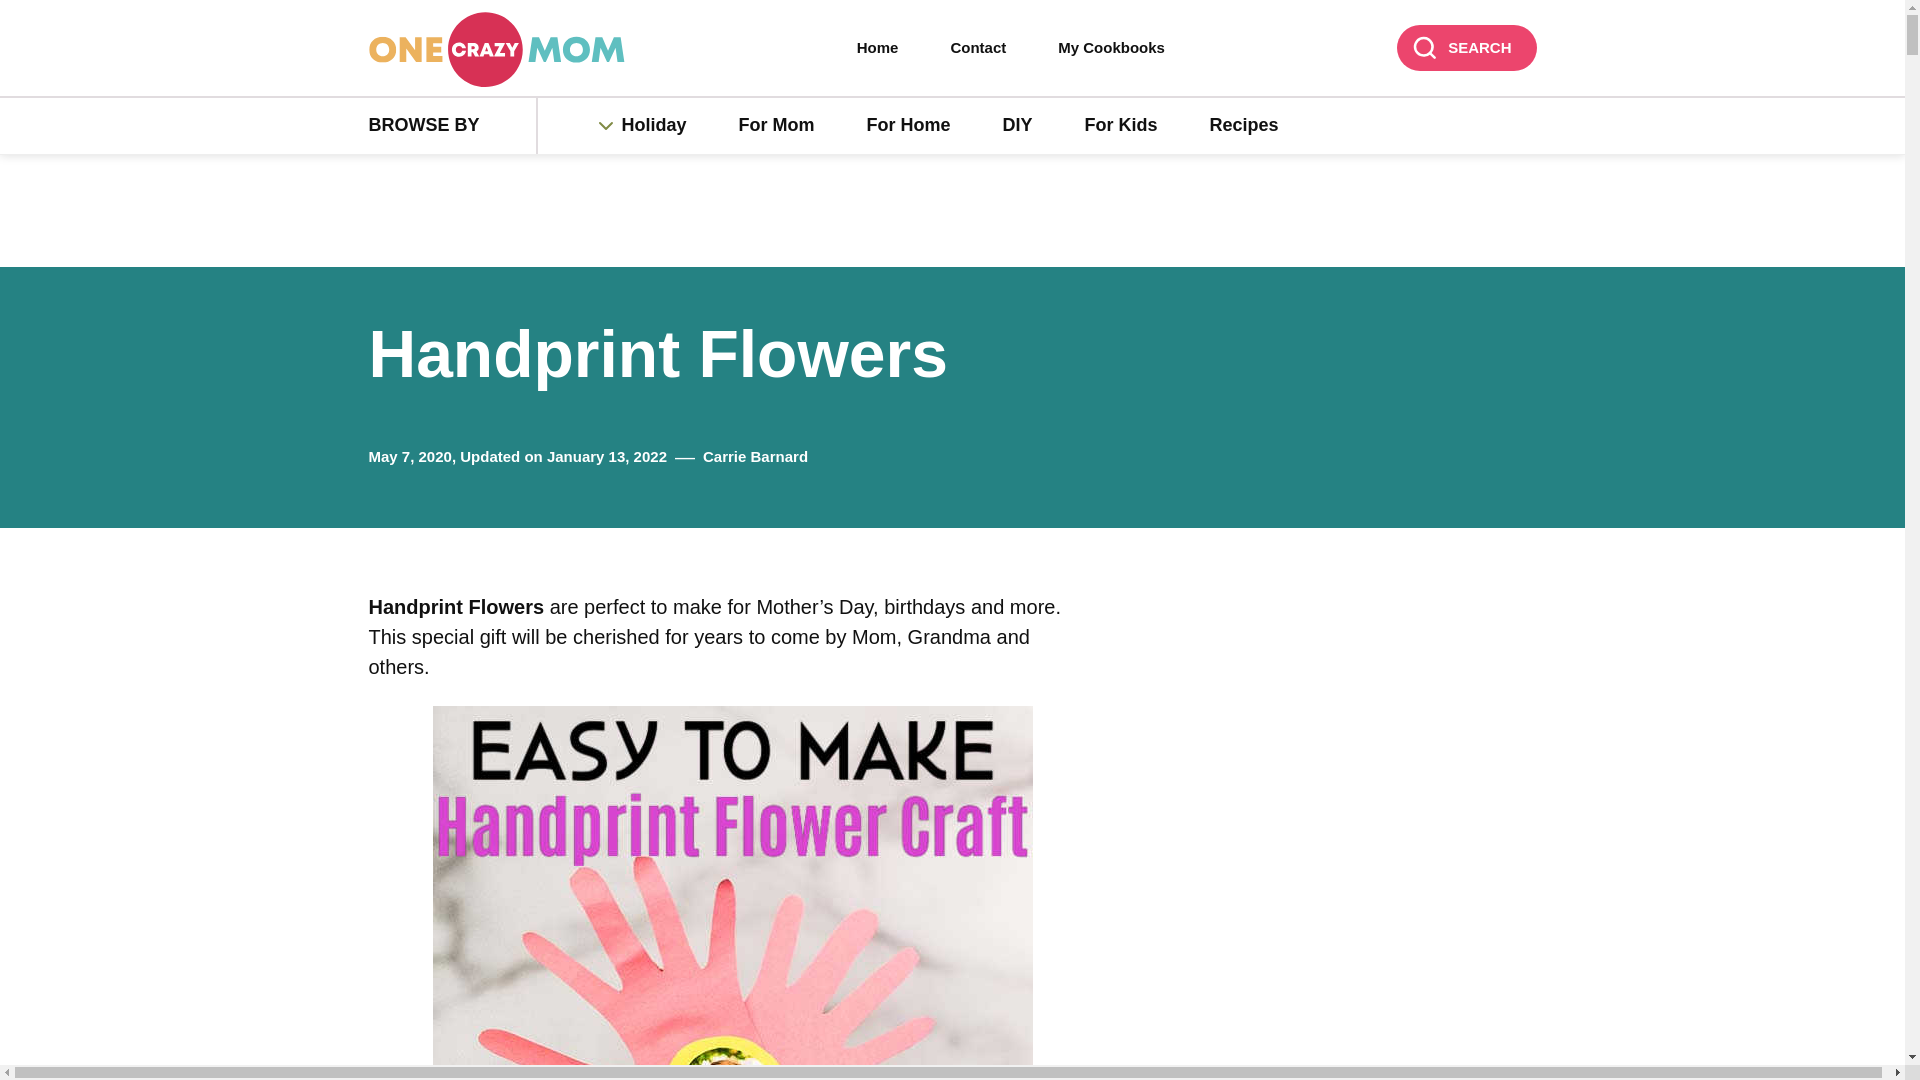 This screenshot has height=1080, width=1920. What do you see at coordinates (665, 126) in the screenshot?
I see `Holiday` at bounding box center [665, 126].